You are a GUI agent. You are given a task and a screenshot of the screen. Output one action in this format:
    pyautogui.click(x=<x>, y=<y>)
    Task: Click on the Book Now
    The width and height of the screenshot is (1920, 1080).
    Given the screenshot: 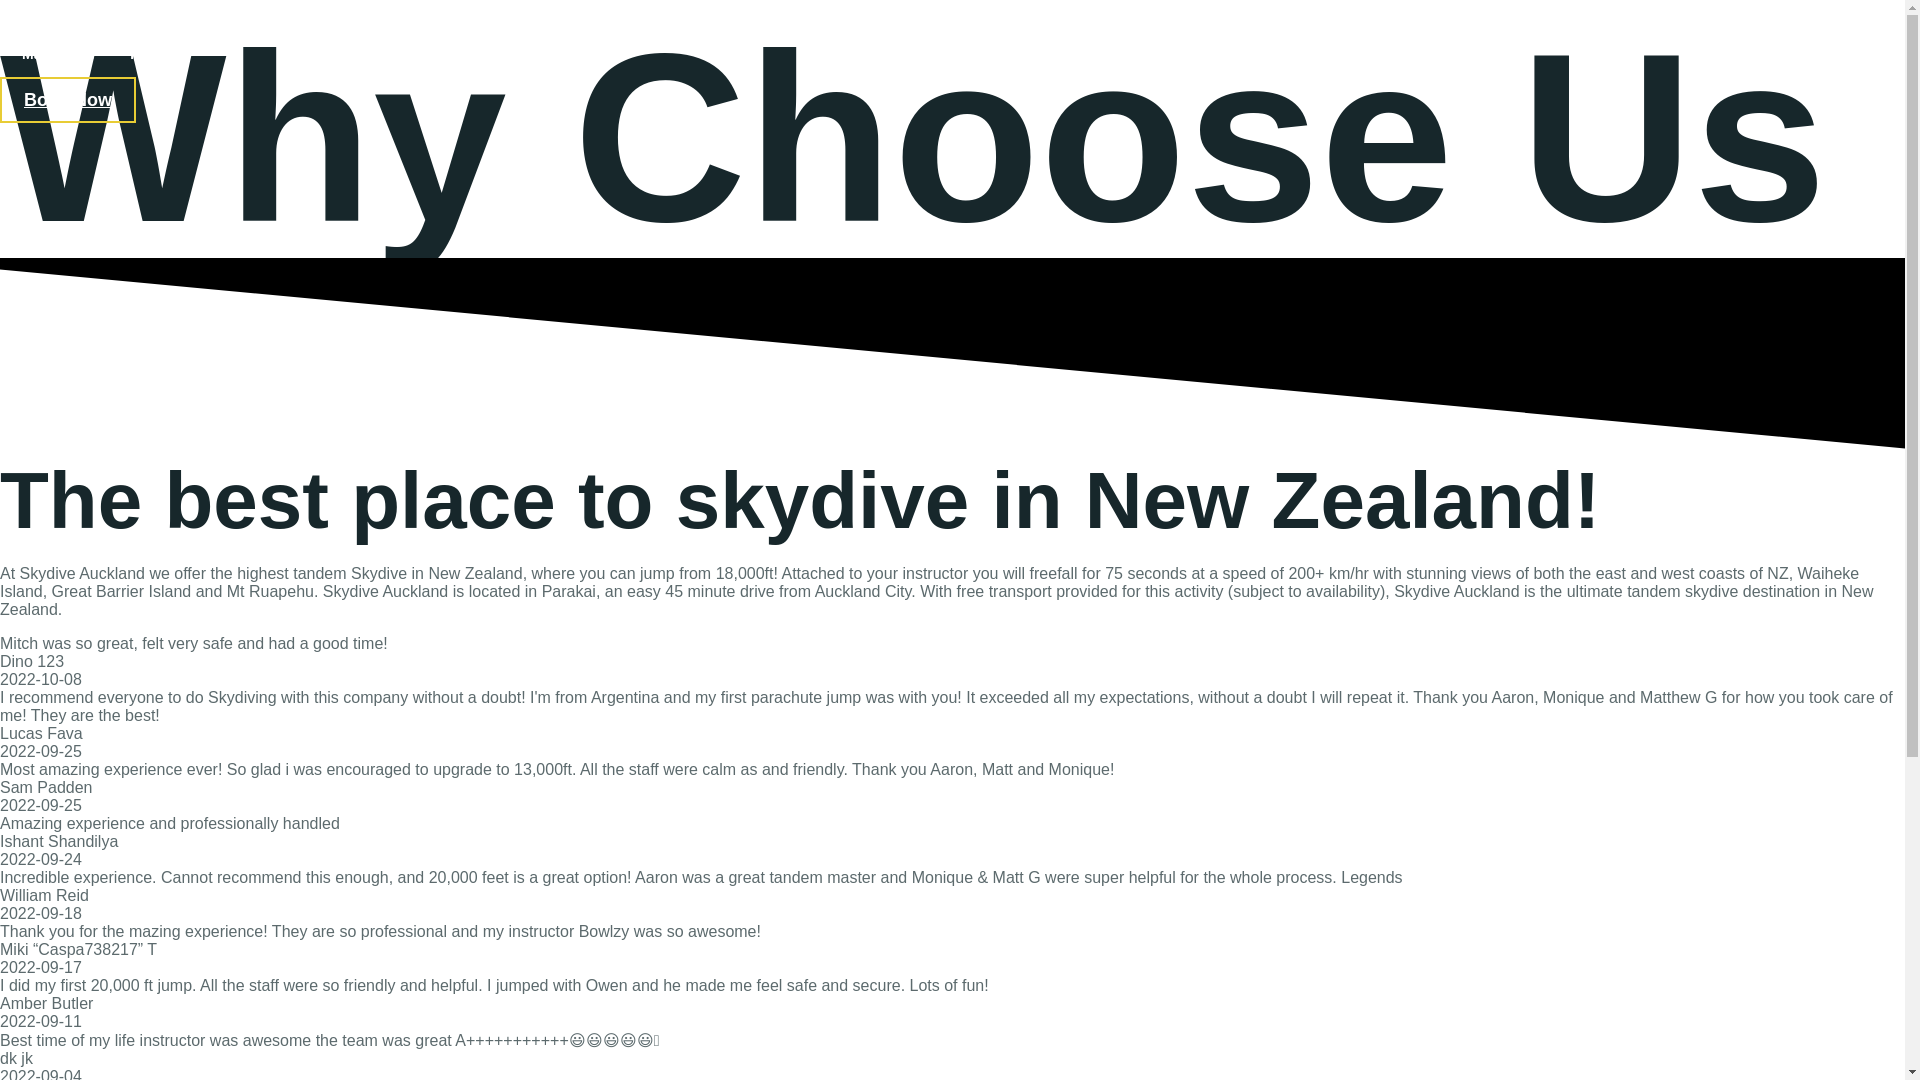 What is the action you would take?
    pyautogui.click(x=68, y=100)
    